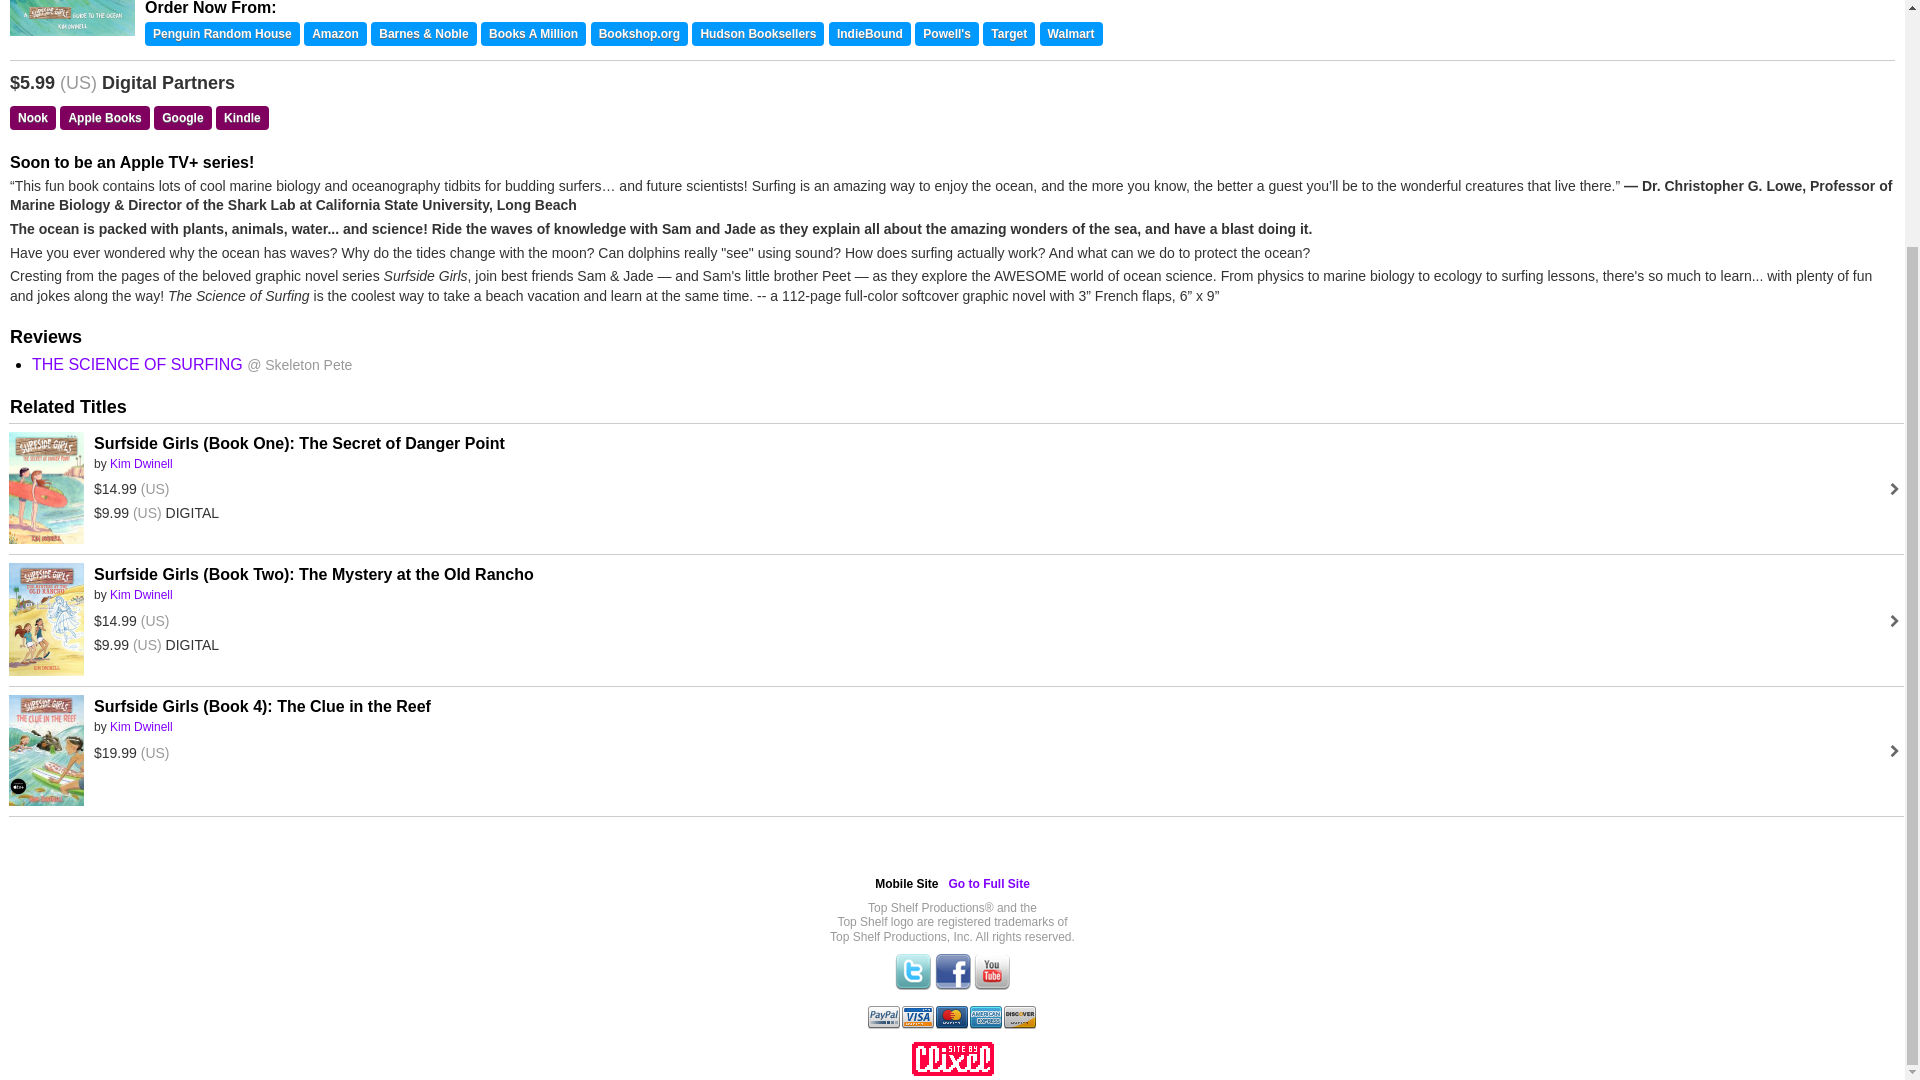 Image resolution: width=1920 pixels, height=1080 pixels. Describe the element at coordinates (951, 985) in the screenshot. I see `Friend Top Shelf on Facebook` at that location.